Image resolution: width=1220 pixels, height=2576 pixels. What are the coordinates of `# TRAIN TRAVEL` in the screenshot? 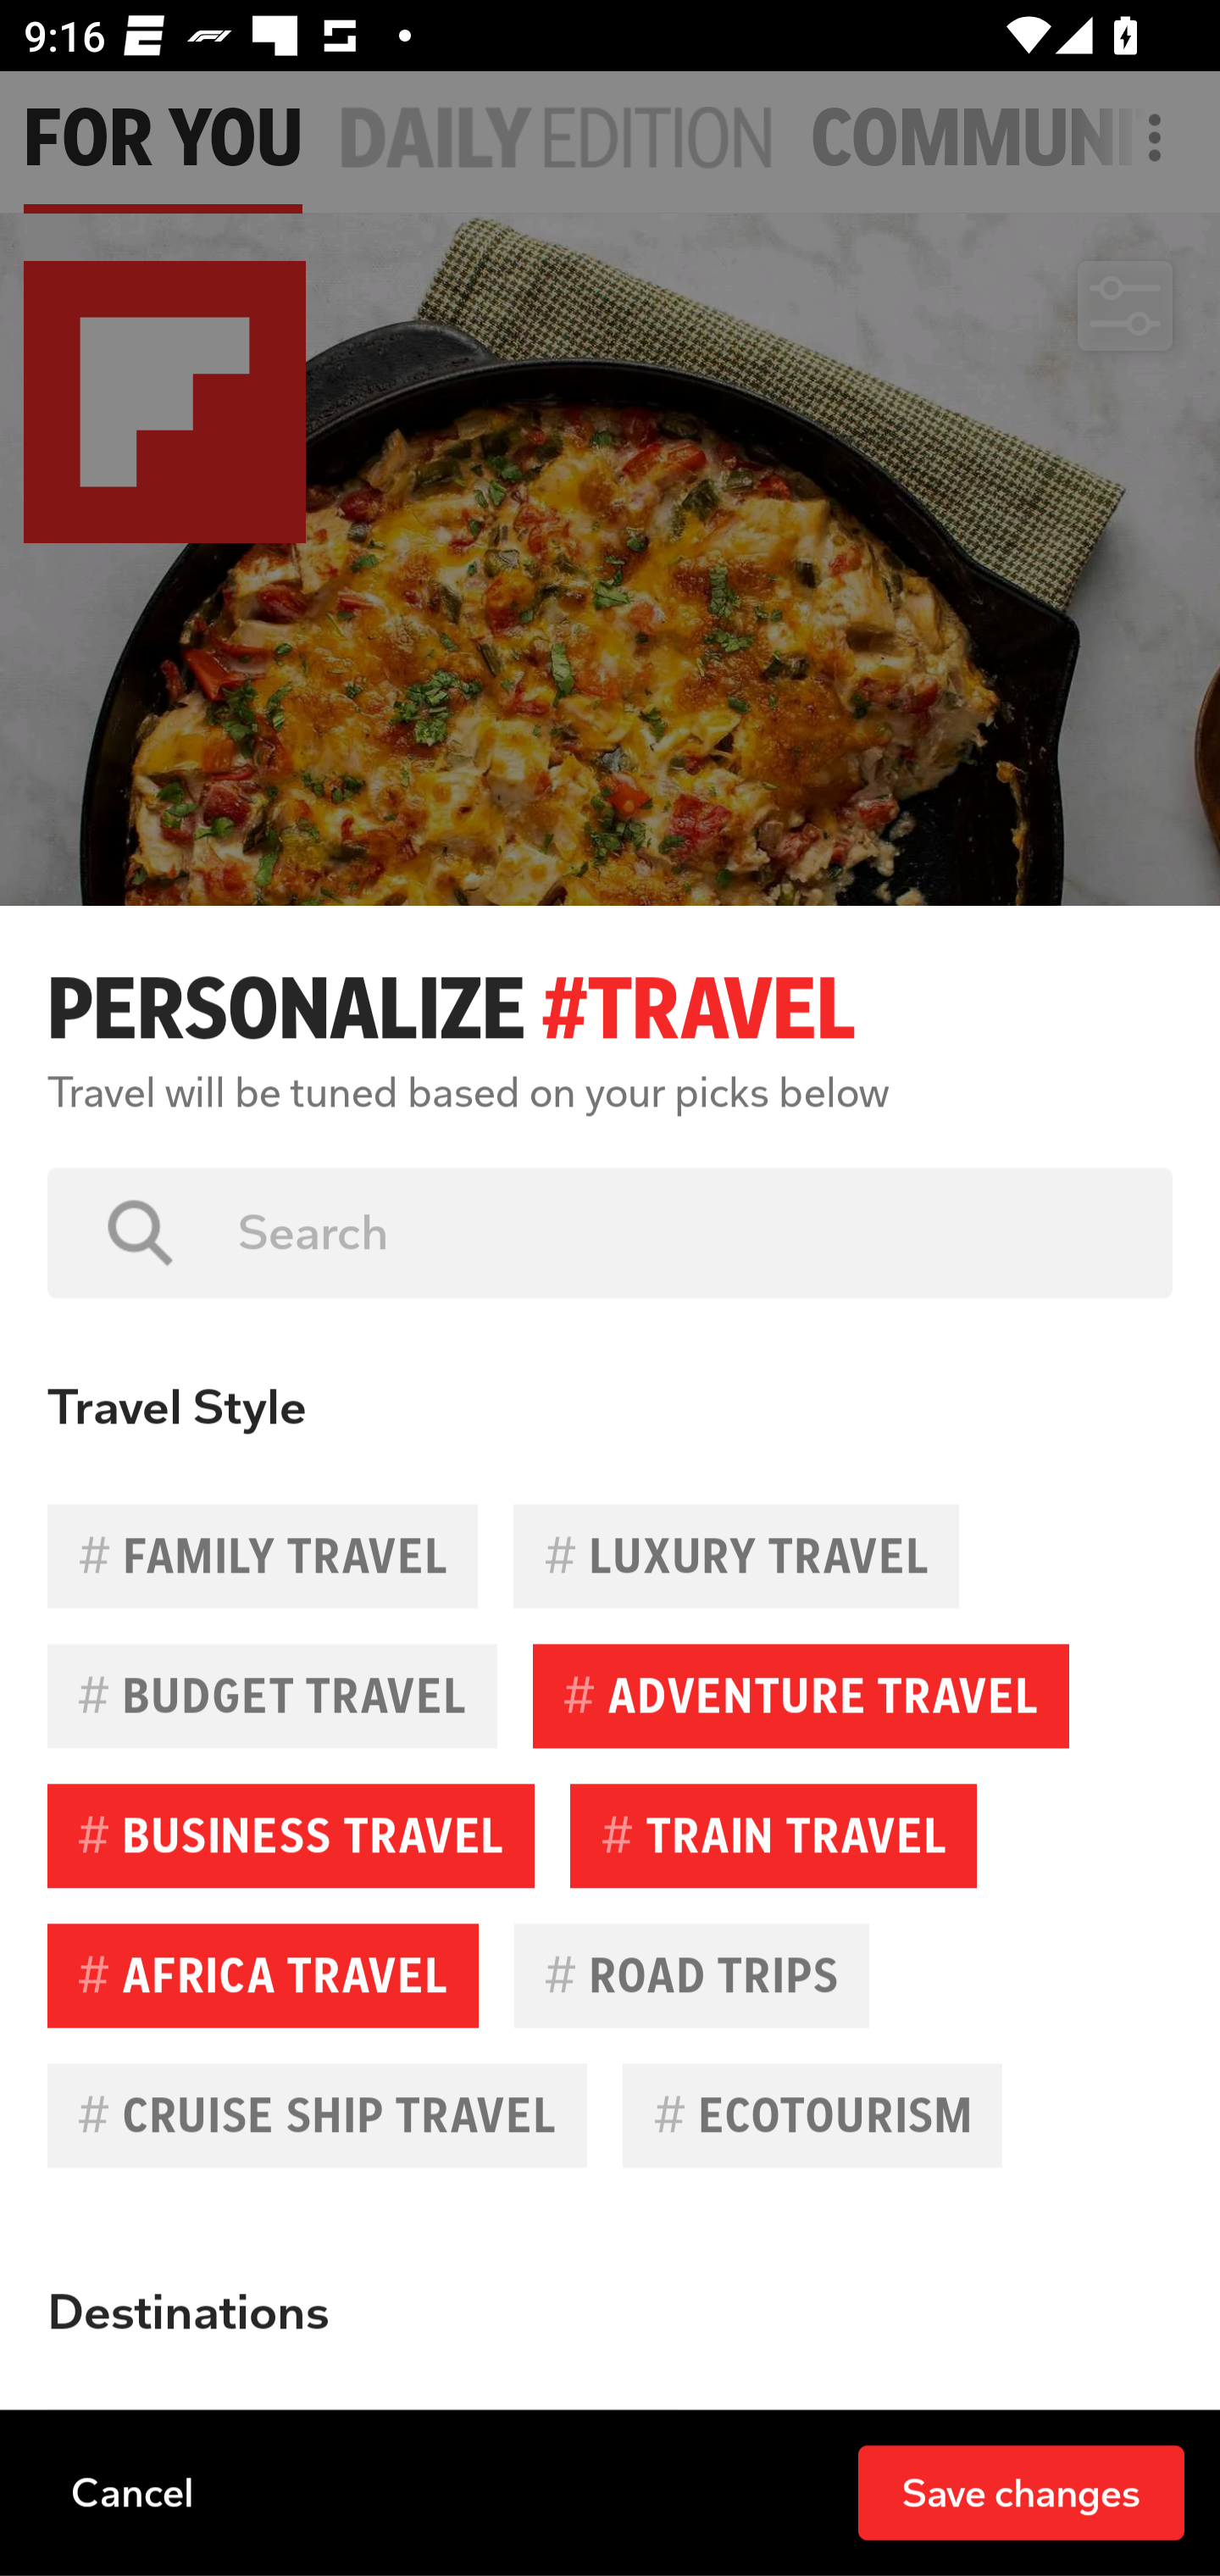 It's located at (773, 1835).